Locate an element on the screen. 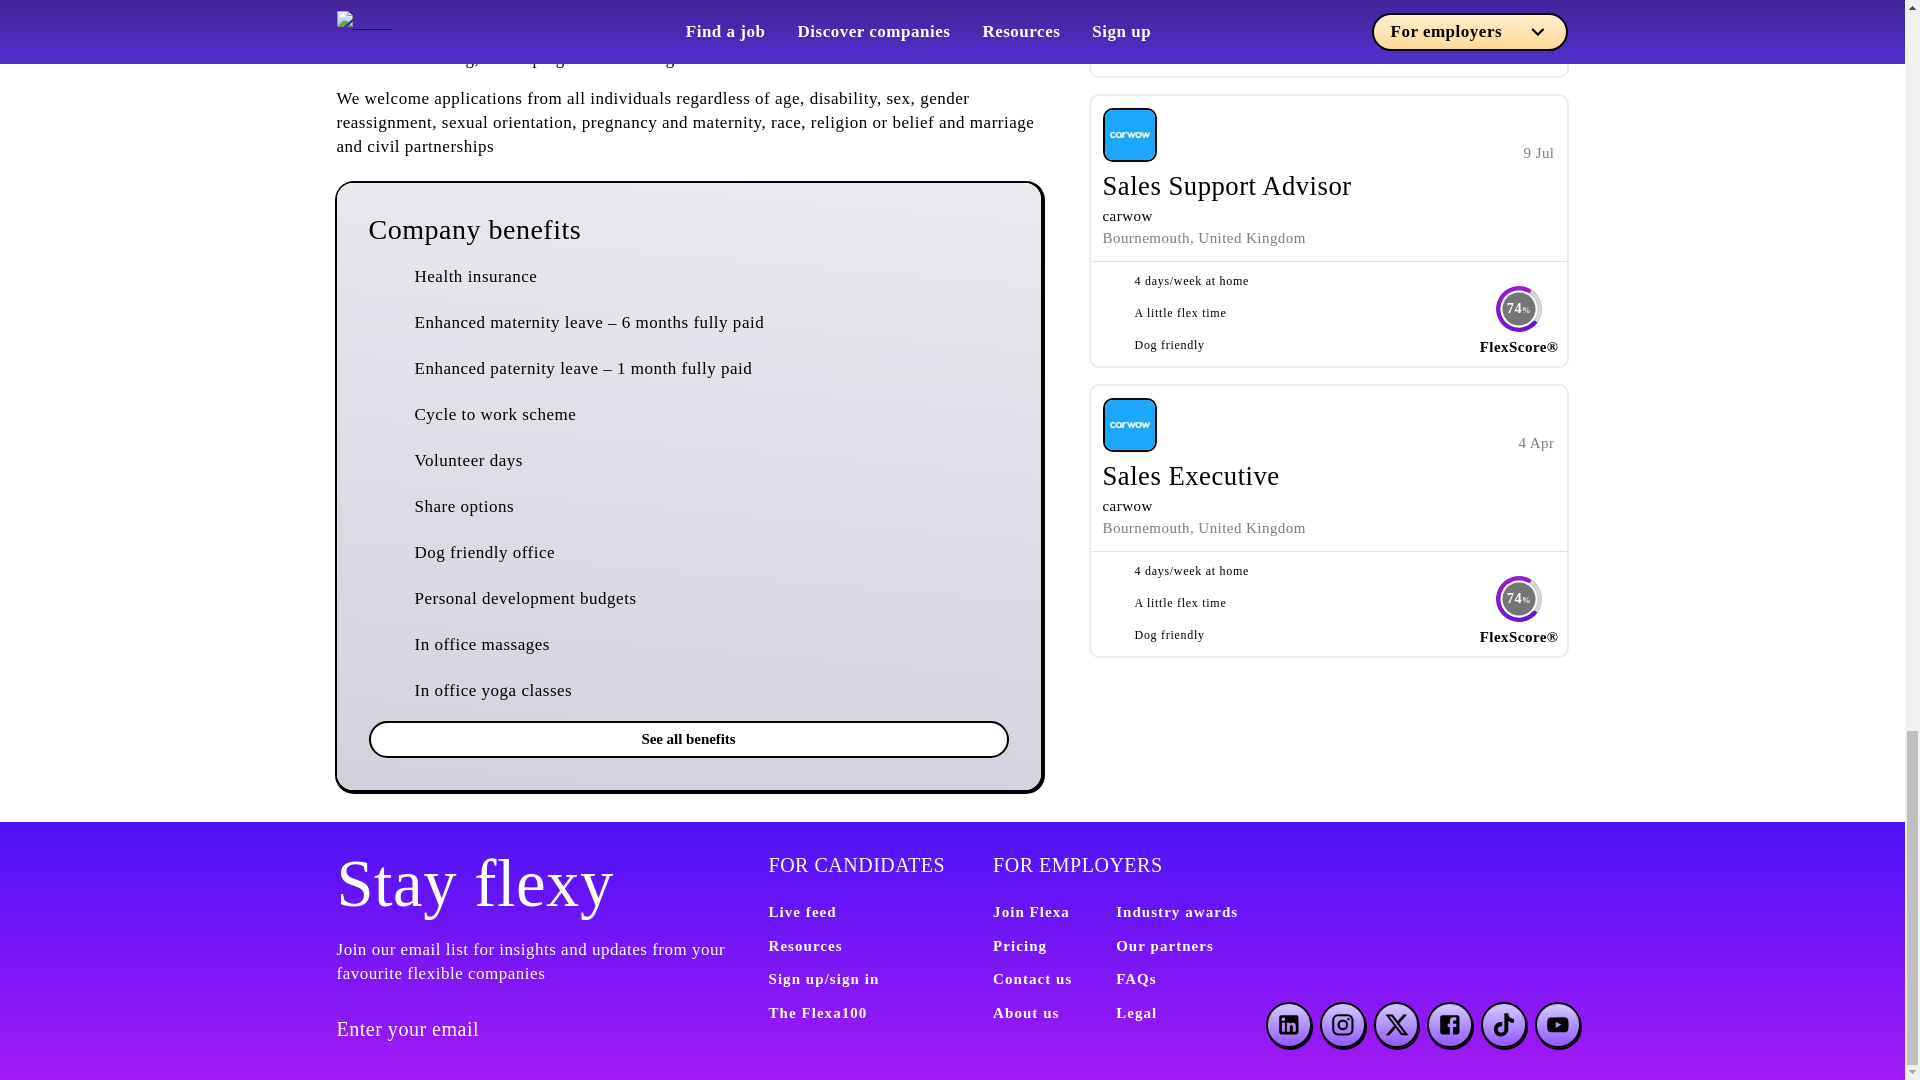  Sales Executive is located at coordinates (1190, 476).